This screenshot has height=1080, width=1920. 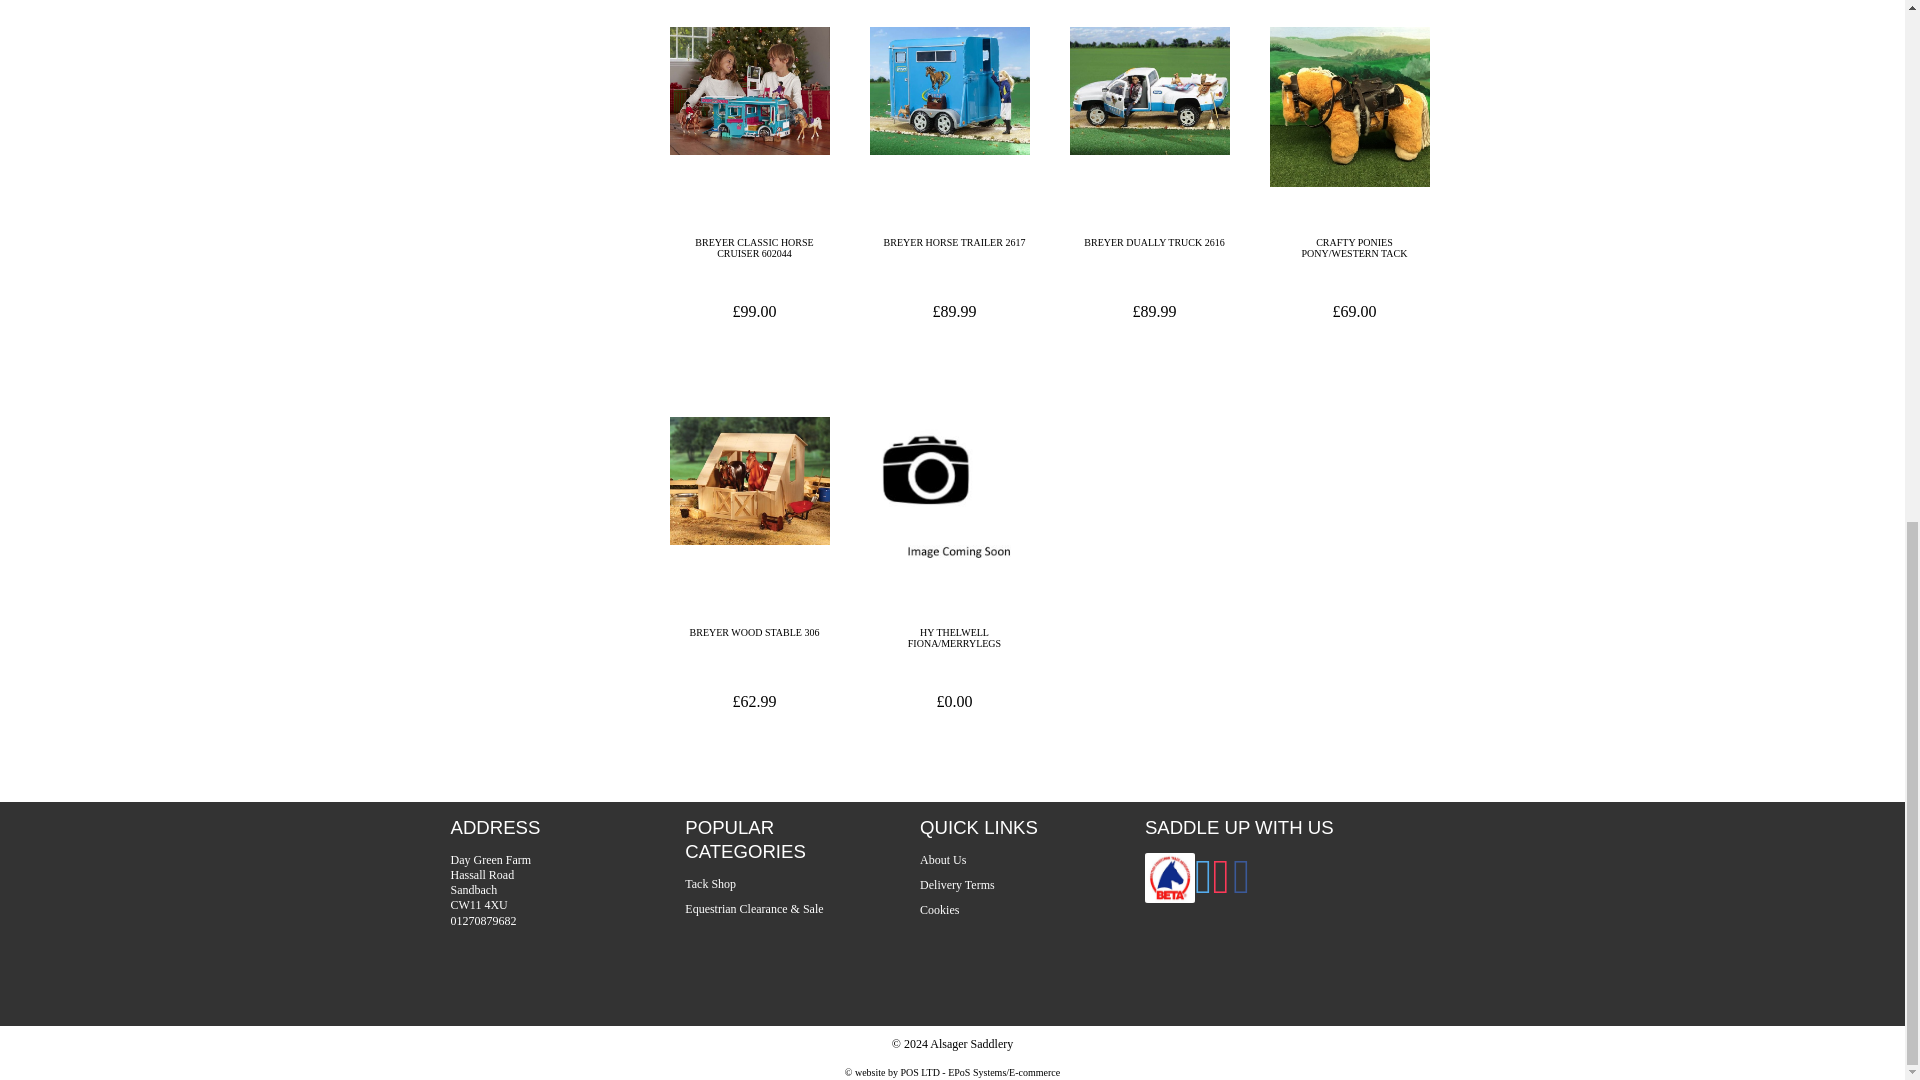 I want to click on Alsager Instagram, so click(x=1220, y=889).